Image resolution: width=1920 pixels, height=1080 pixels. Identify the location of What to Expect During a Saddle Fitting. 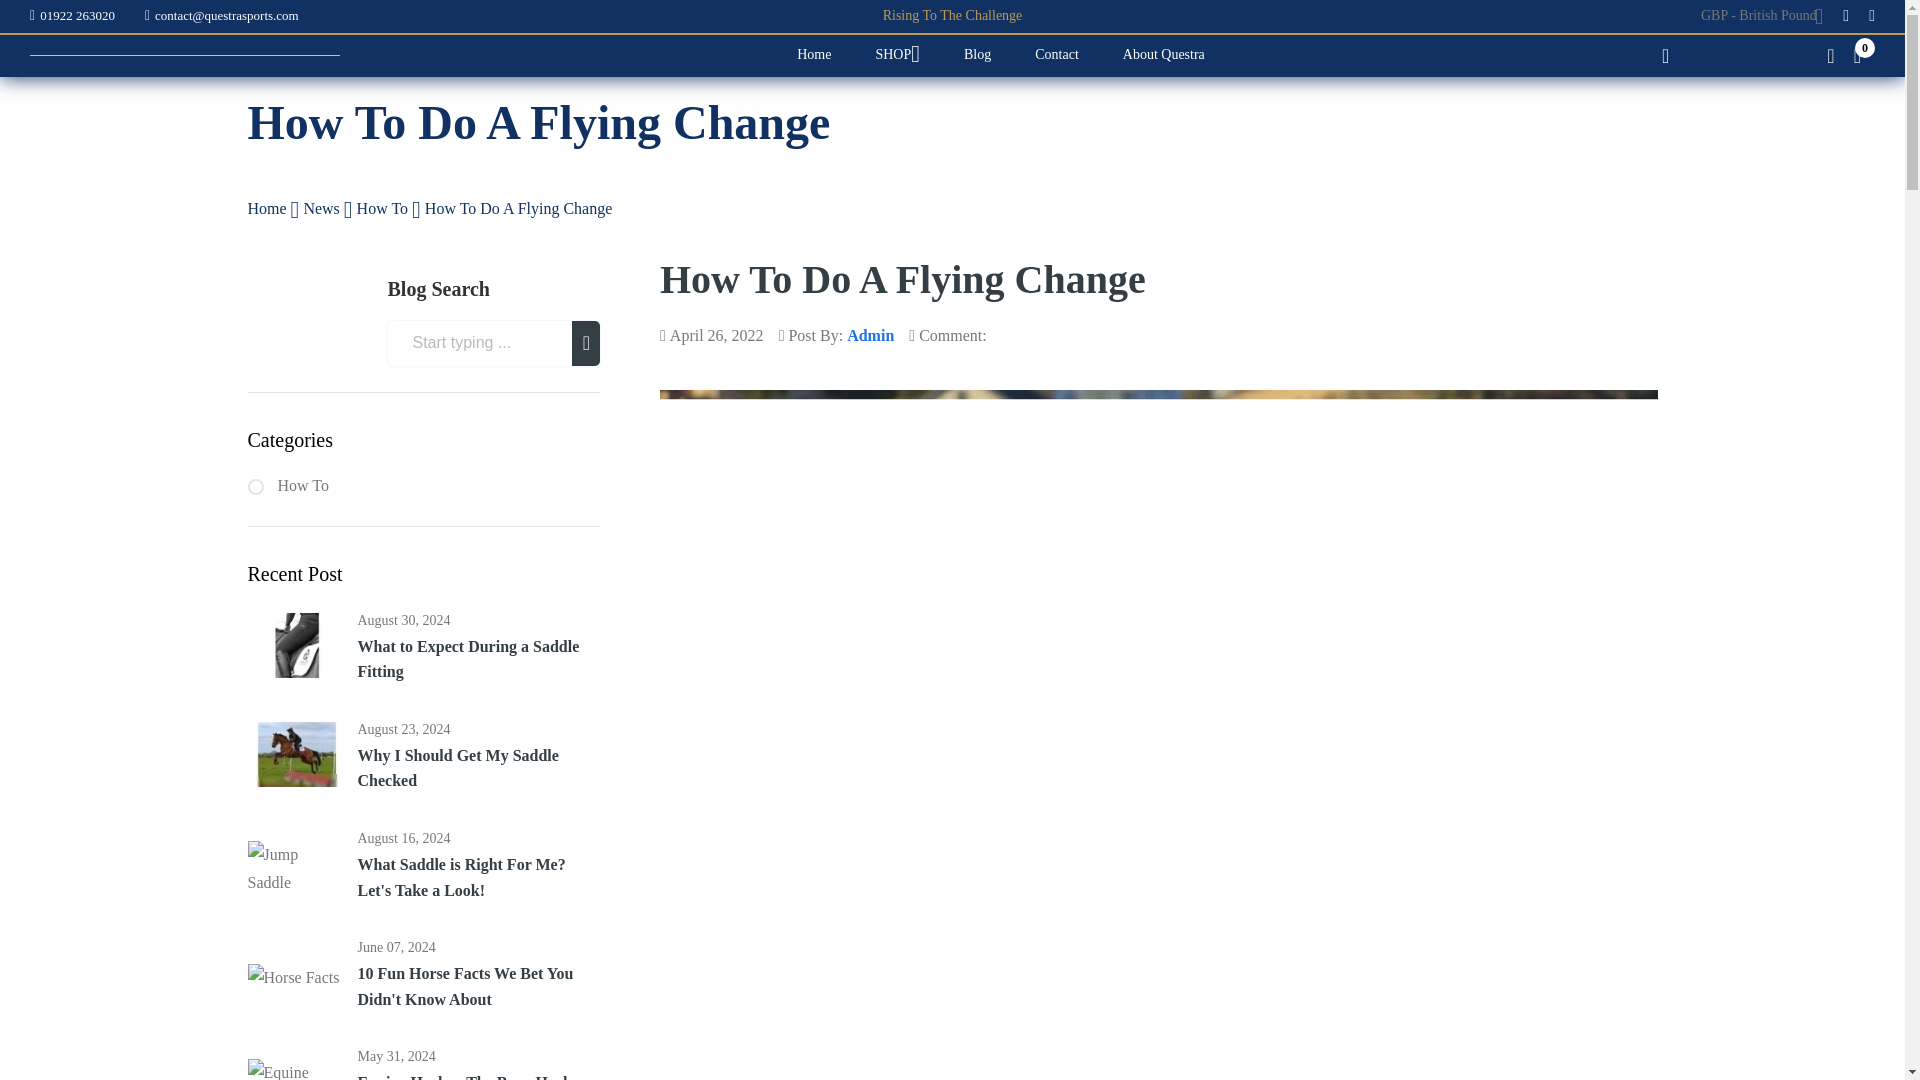
(478, 658).